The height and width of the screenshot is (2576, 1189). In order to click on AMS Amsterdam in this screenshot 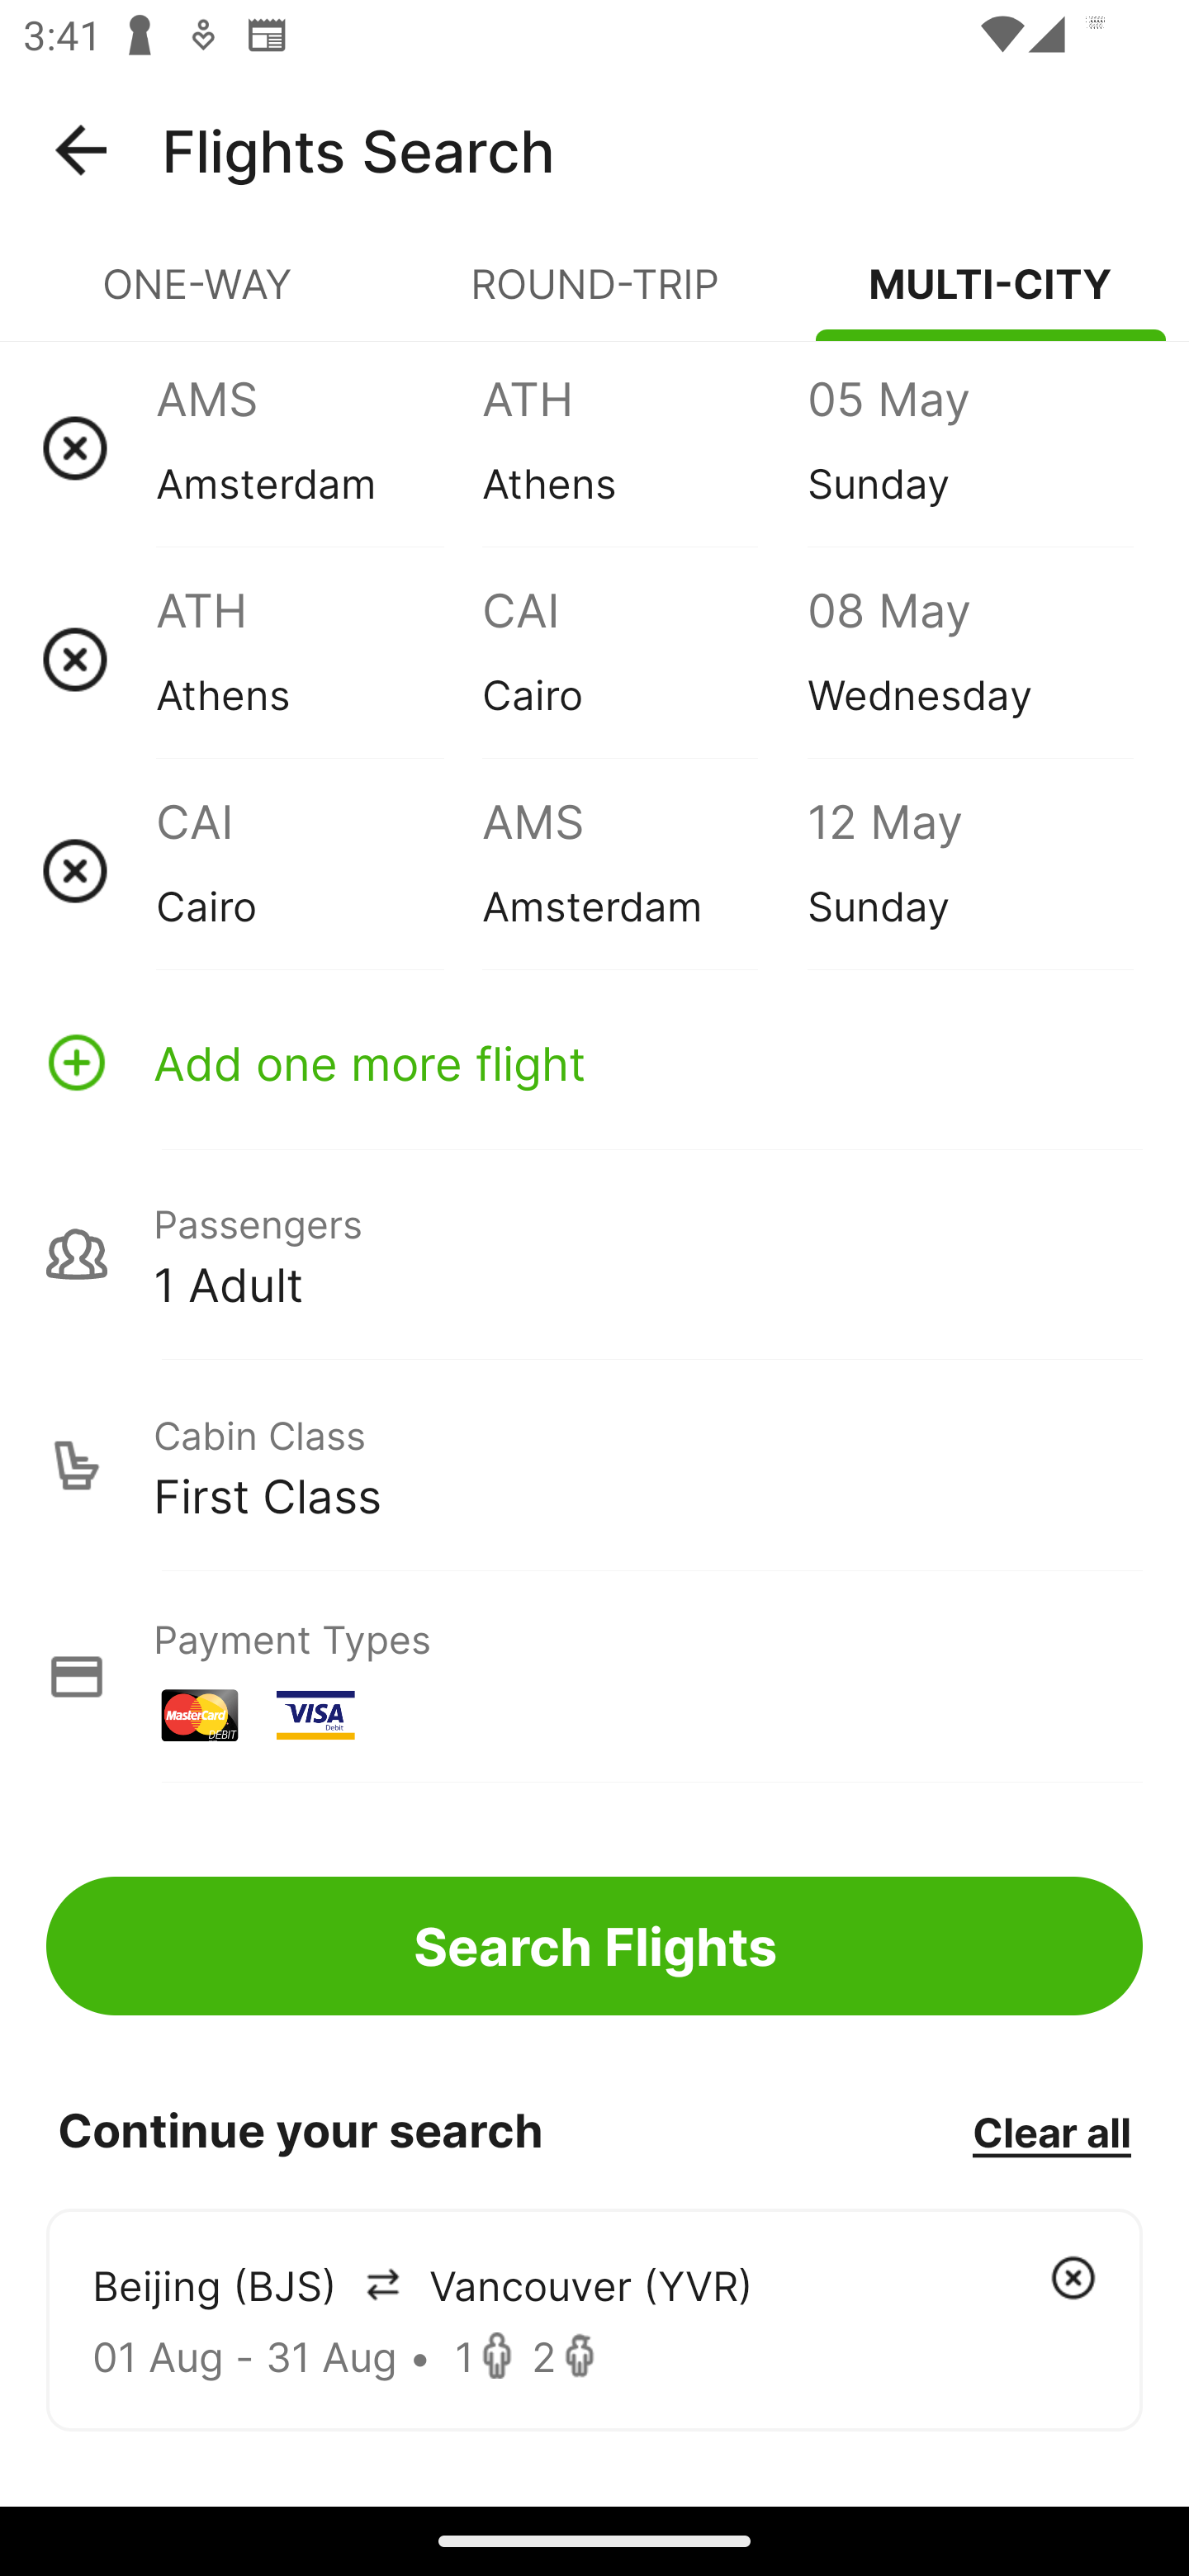, I will do `click(319, 447)`.